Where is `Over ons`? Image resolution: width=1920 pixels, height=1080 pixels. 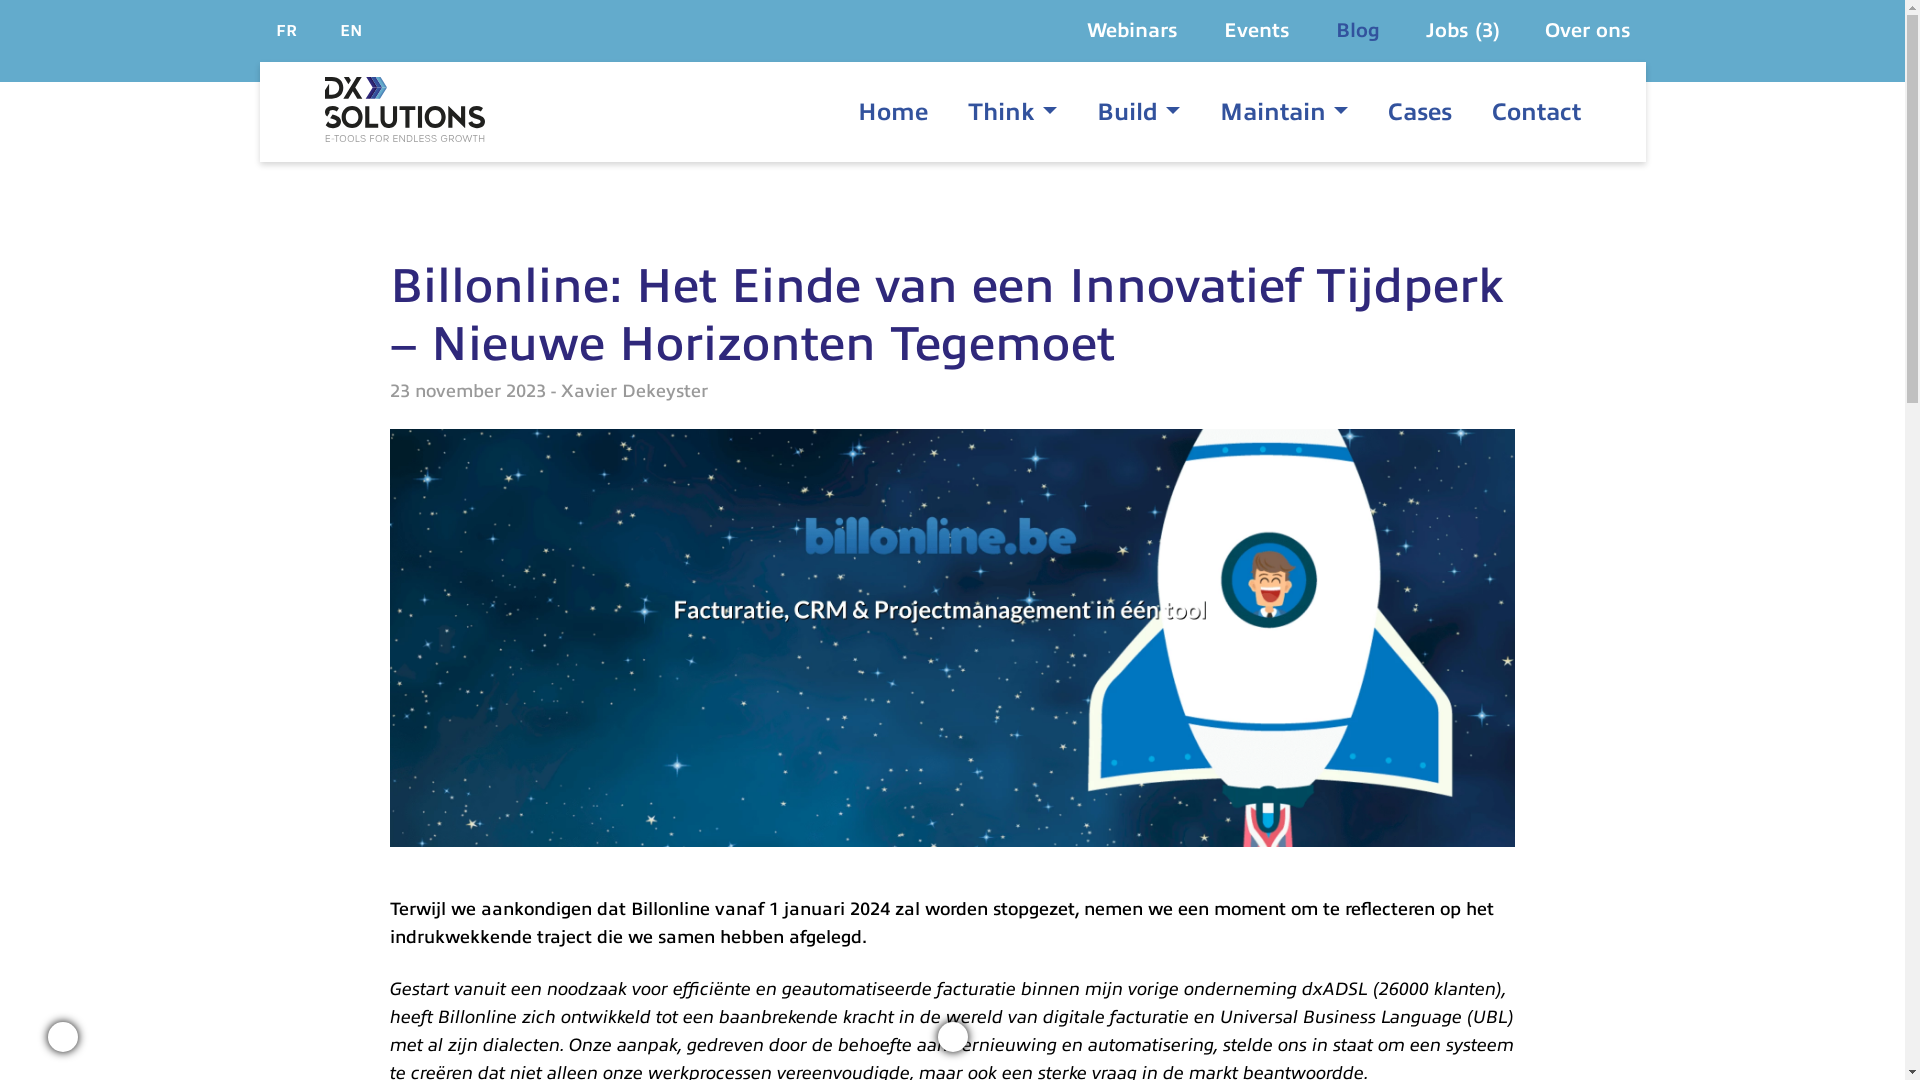
Over ons is located at coordinates (1587, 30).